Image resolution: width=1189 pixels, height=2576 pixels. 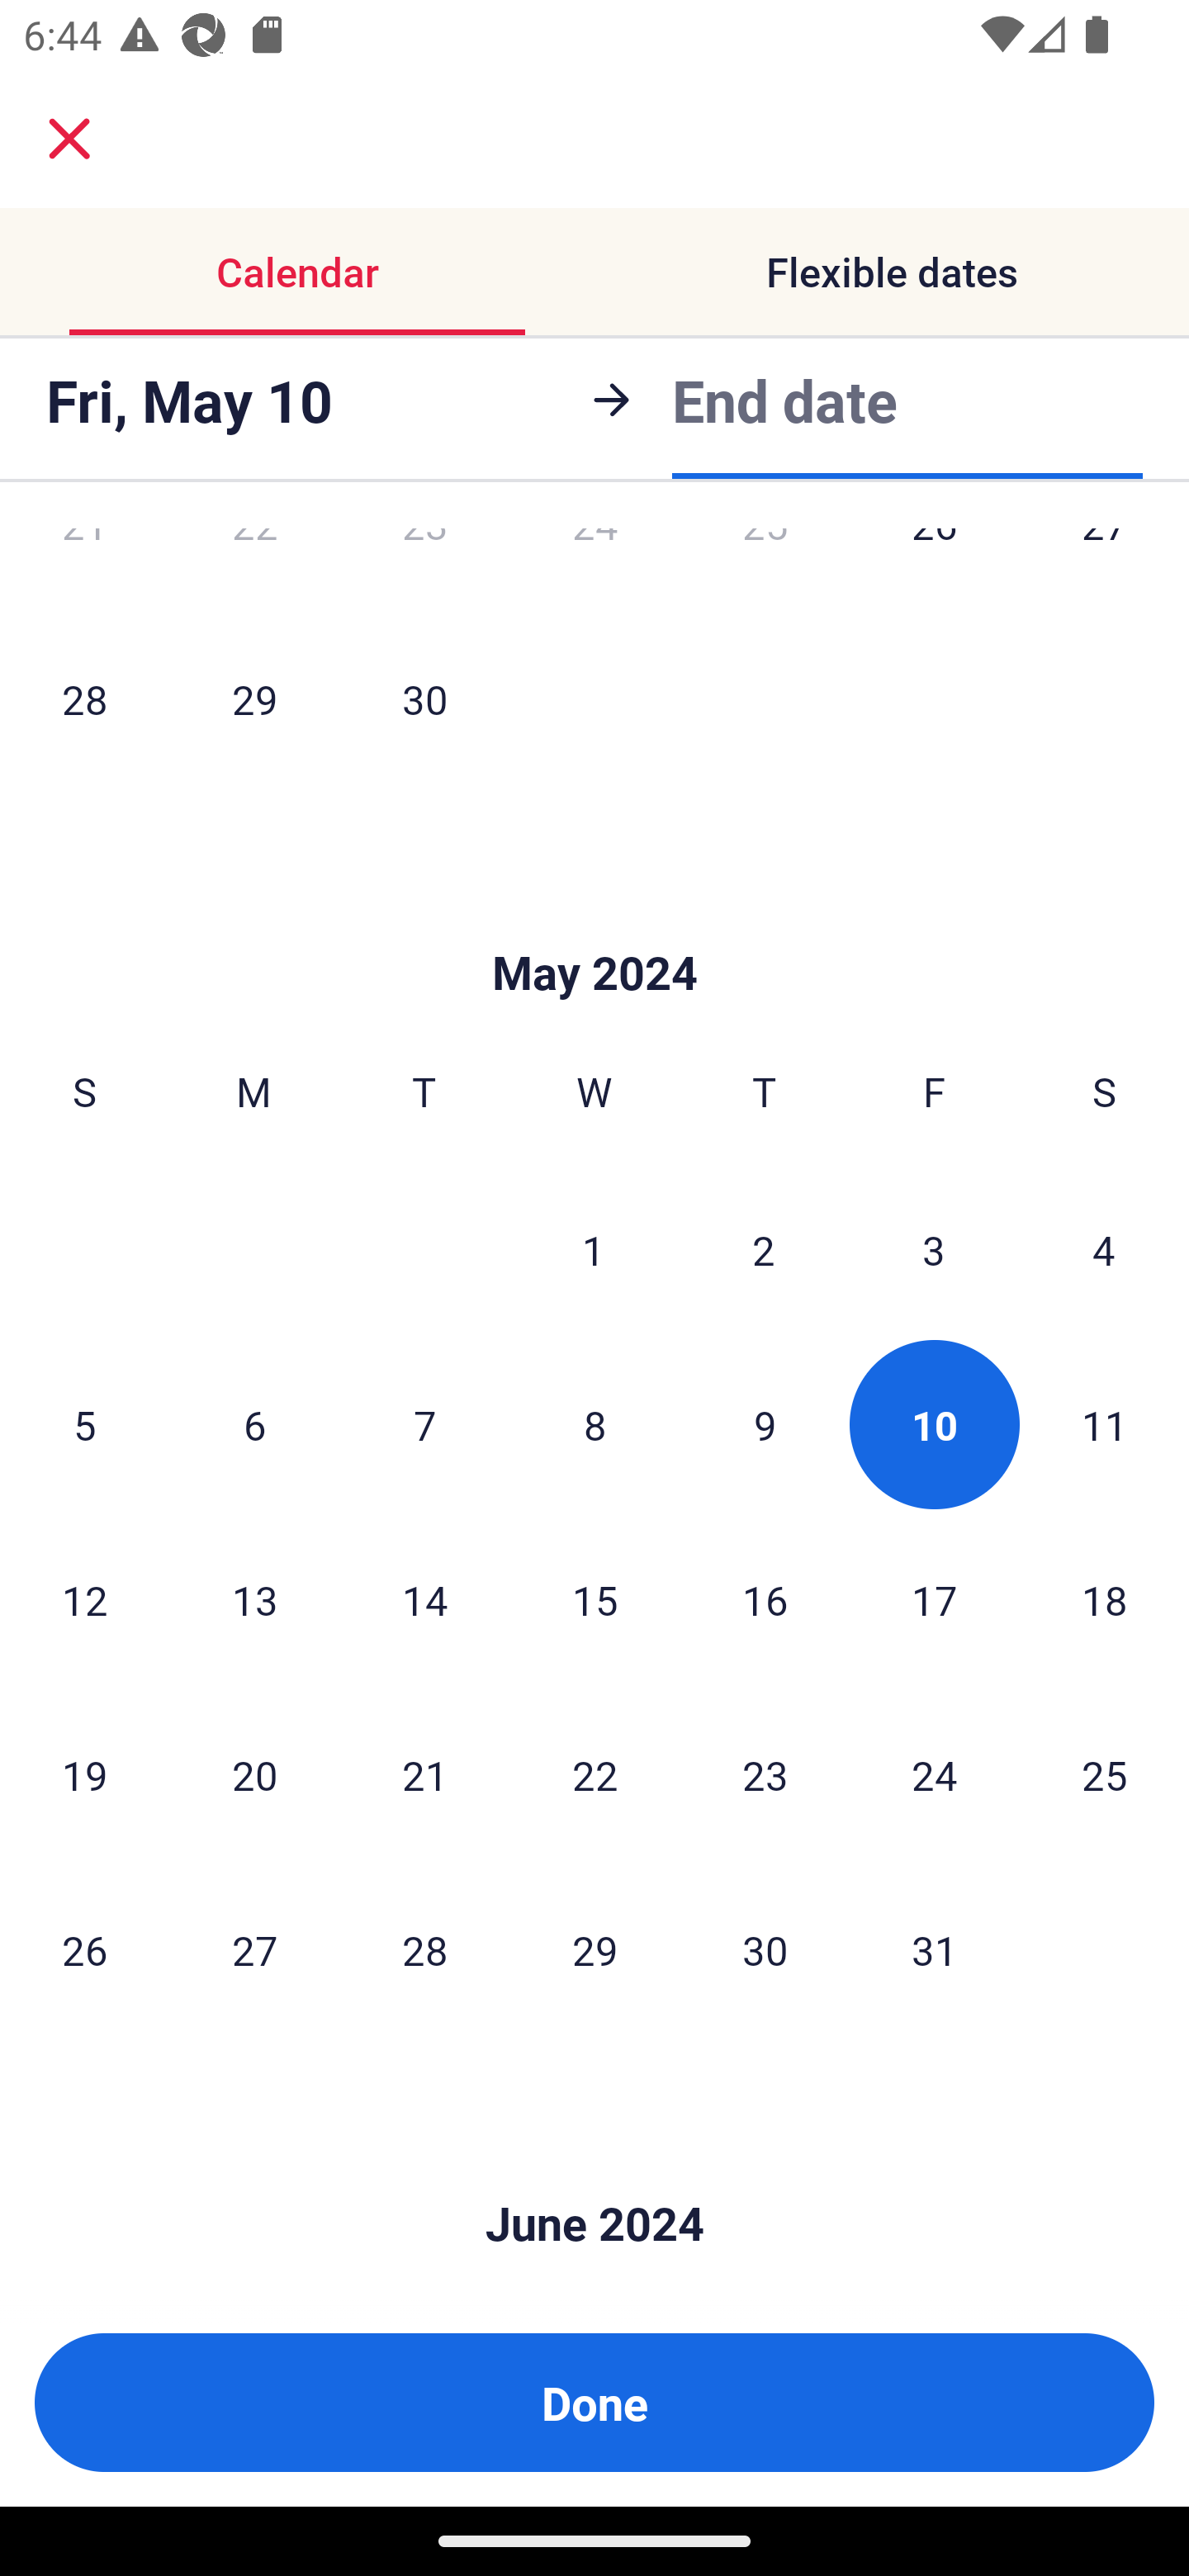 What do you see at coordinates (765, 1949) in the screenshot?
I see `30 Thursday, May 30, 2024` at bounding box center [765, 1949].